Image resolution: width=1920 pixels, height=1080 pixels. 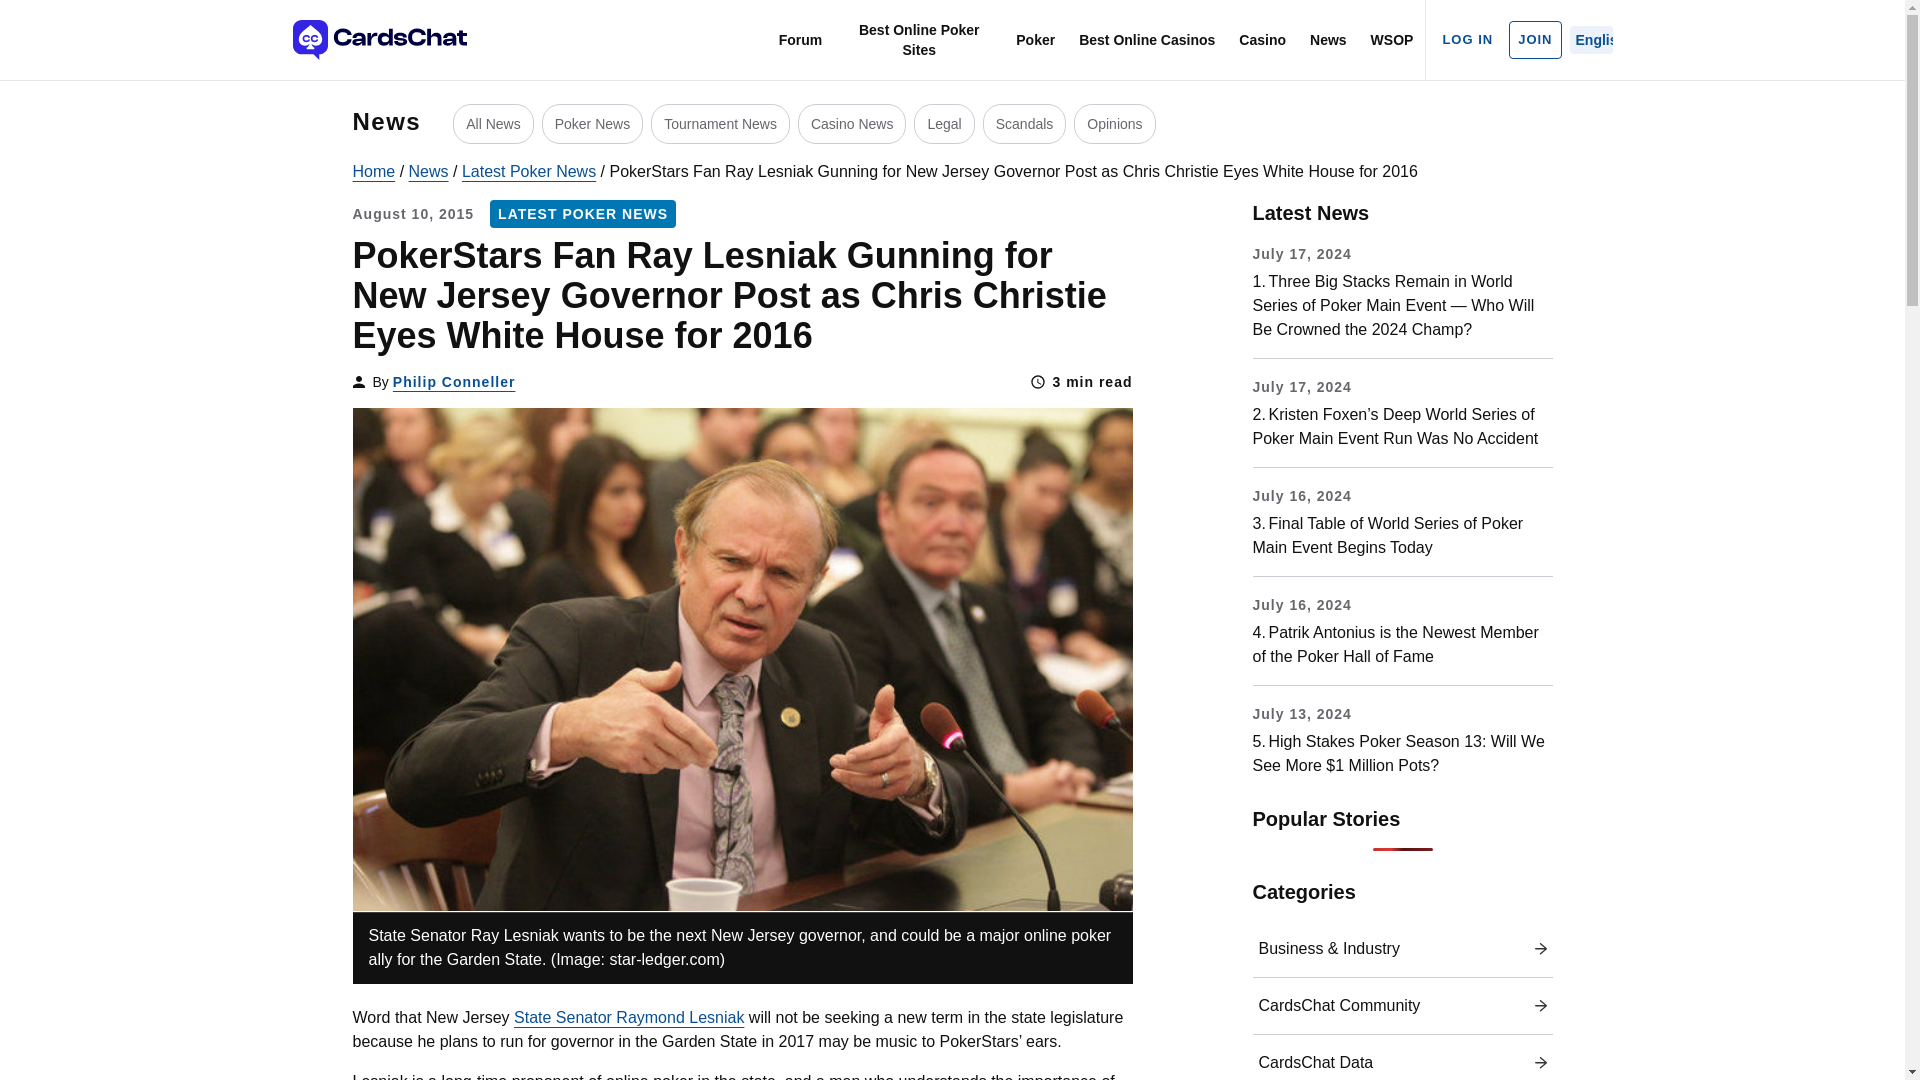 What do you see at coordinates (918, 40) in the screenshot?
I see `Best Online Poker Sites` at bounding box center [918, 40].